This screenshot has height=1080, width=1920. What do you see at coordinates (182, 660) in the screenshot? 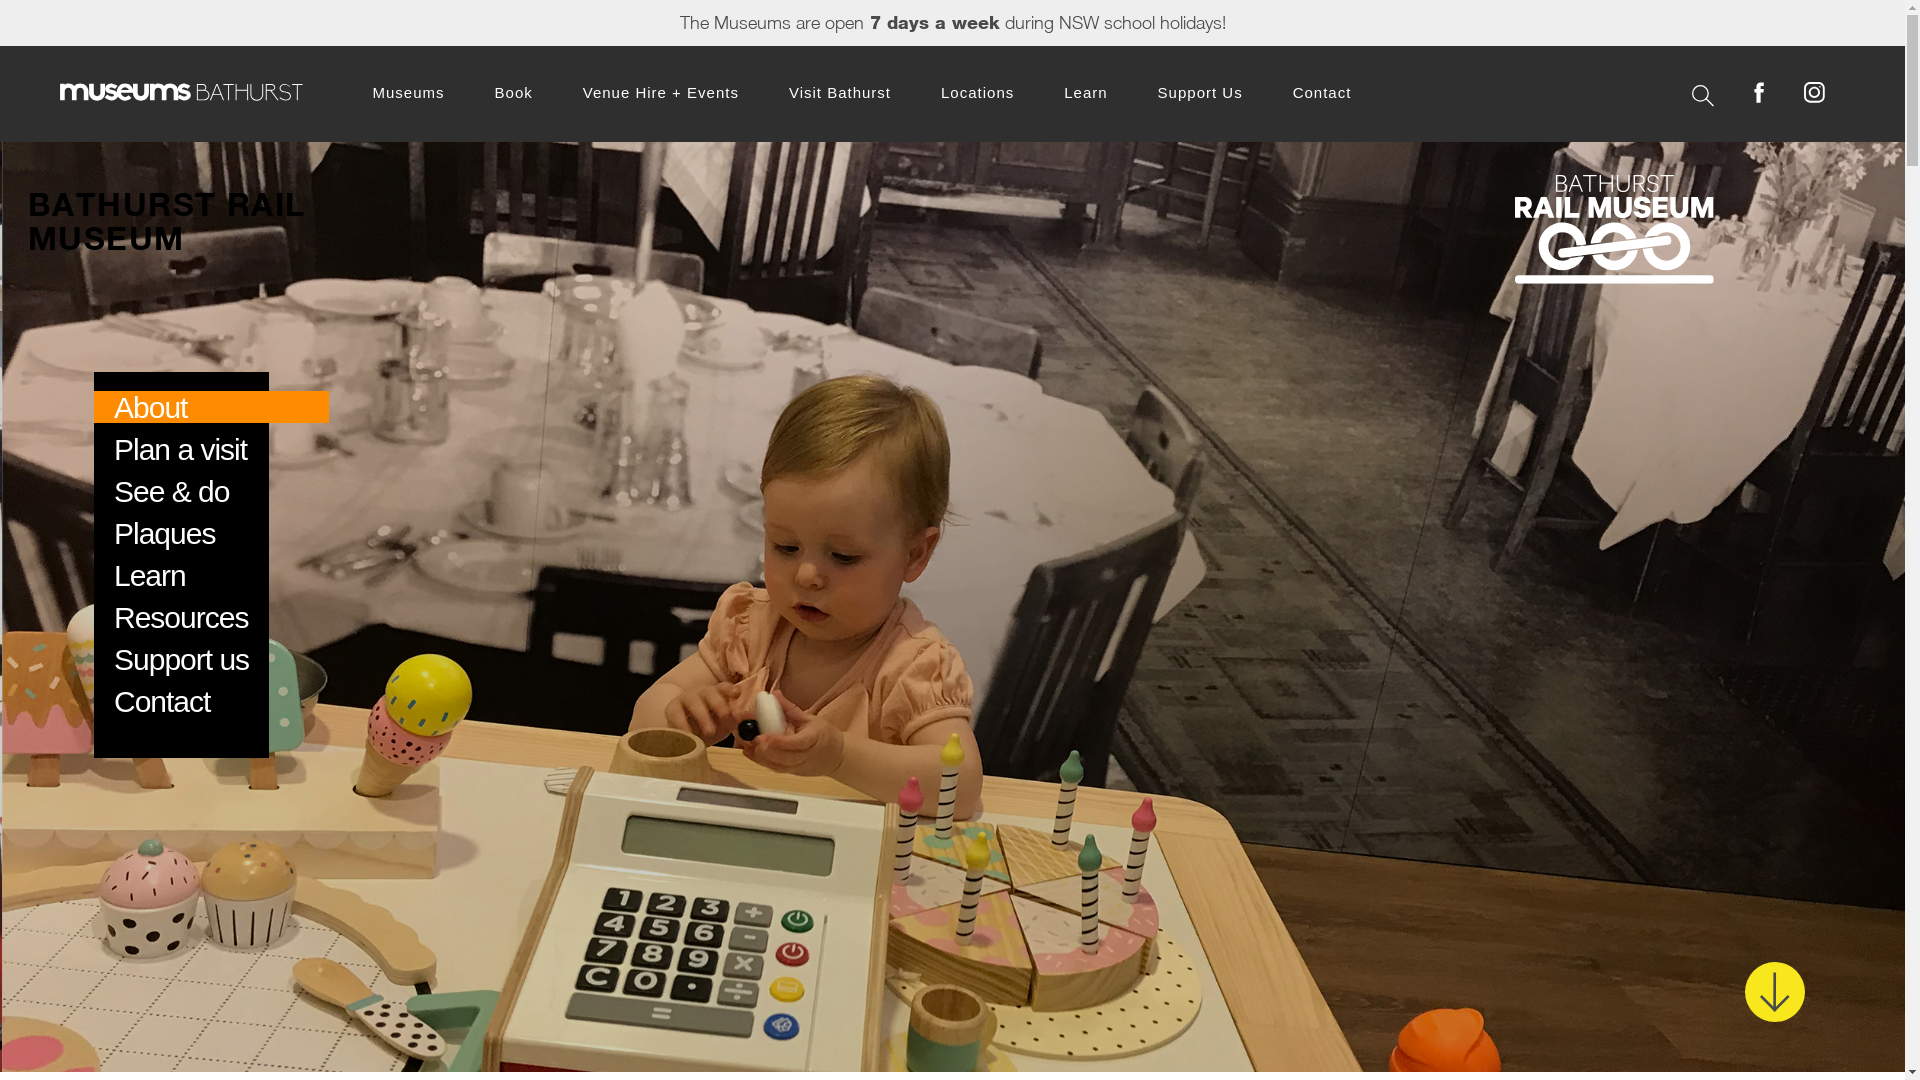
I see `Support us` at bounding box center [182, 660].